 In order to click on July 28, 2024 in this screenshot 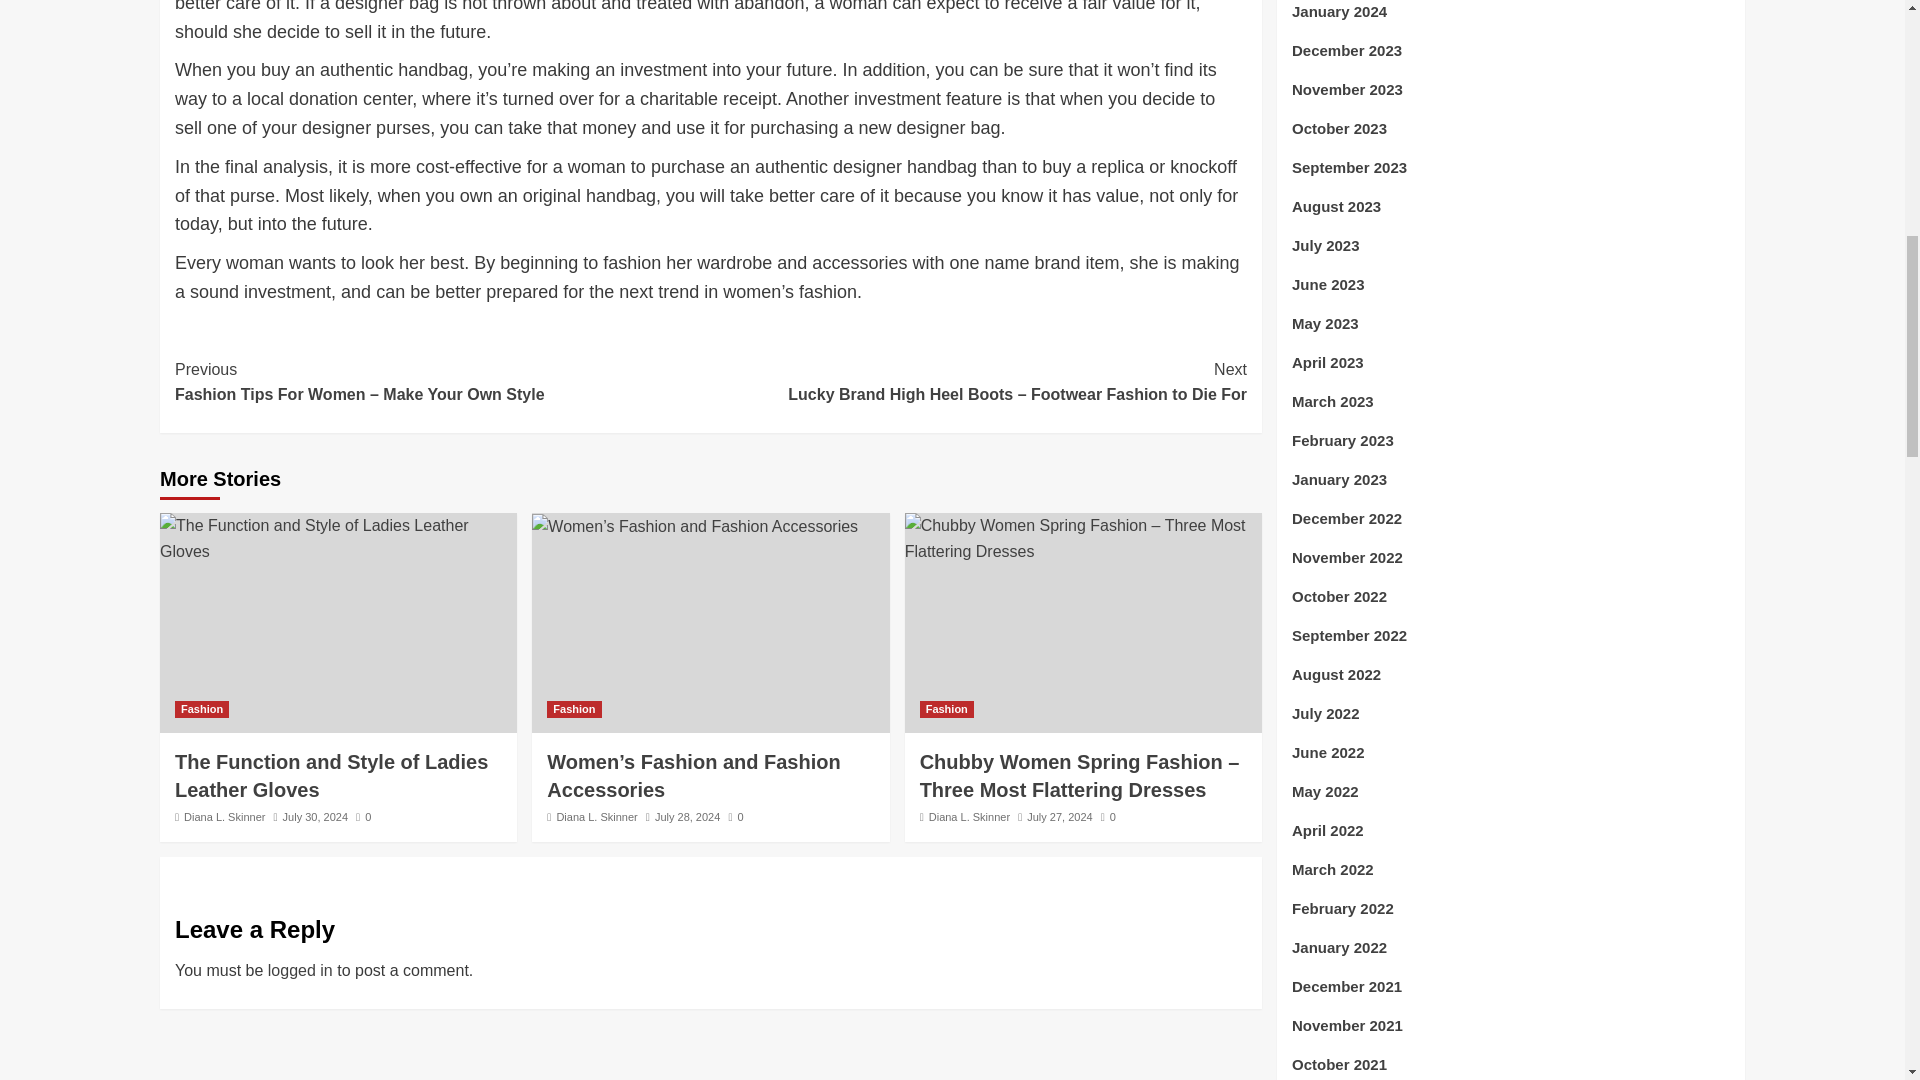, I will do `click(687, 816)`.